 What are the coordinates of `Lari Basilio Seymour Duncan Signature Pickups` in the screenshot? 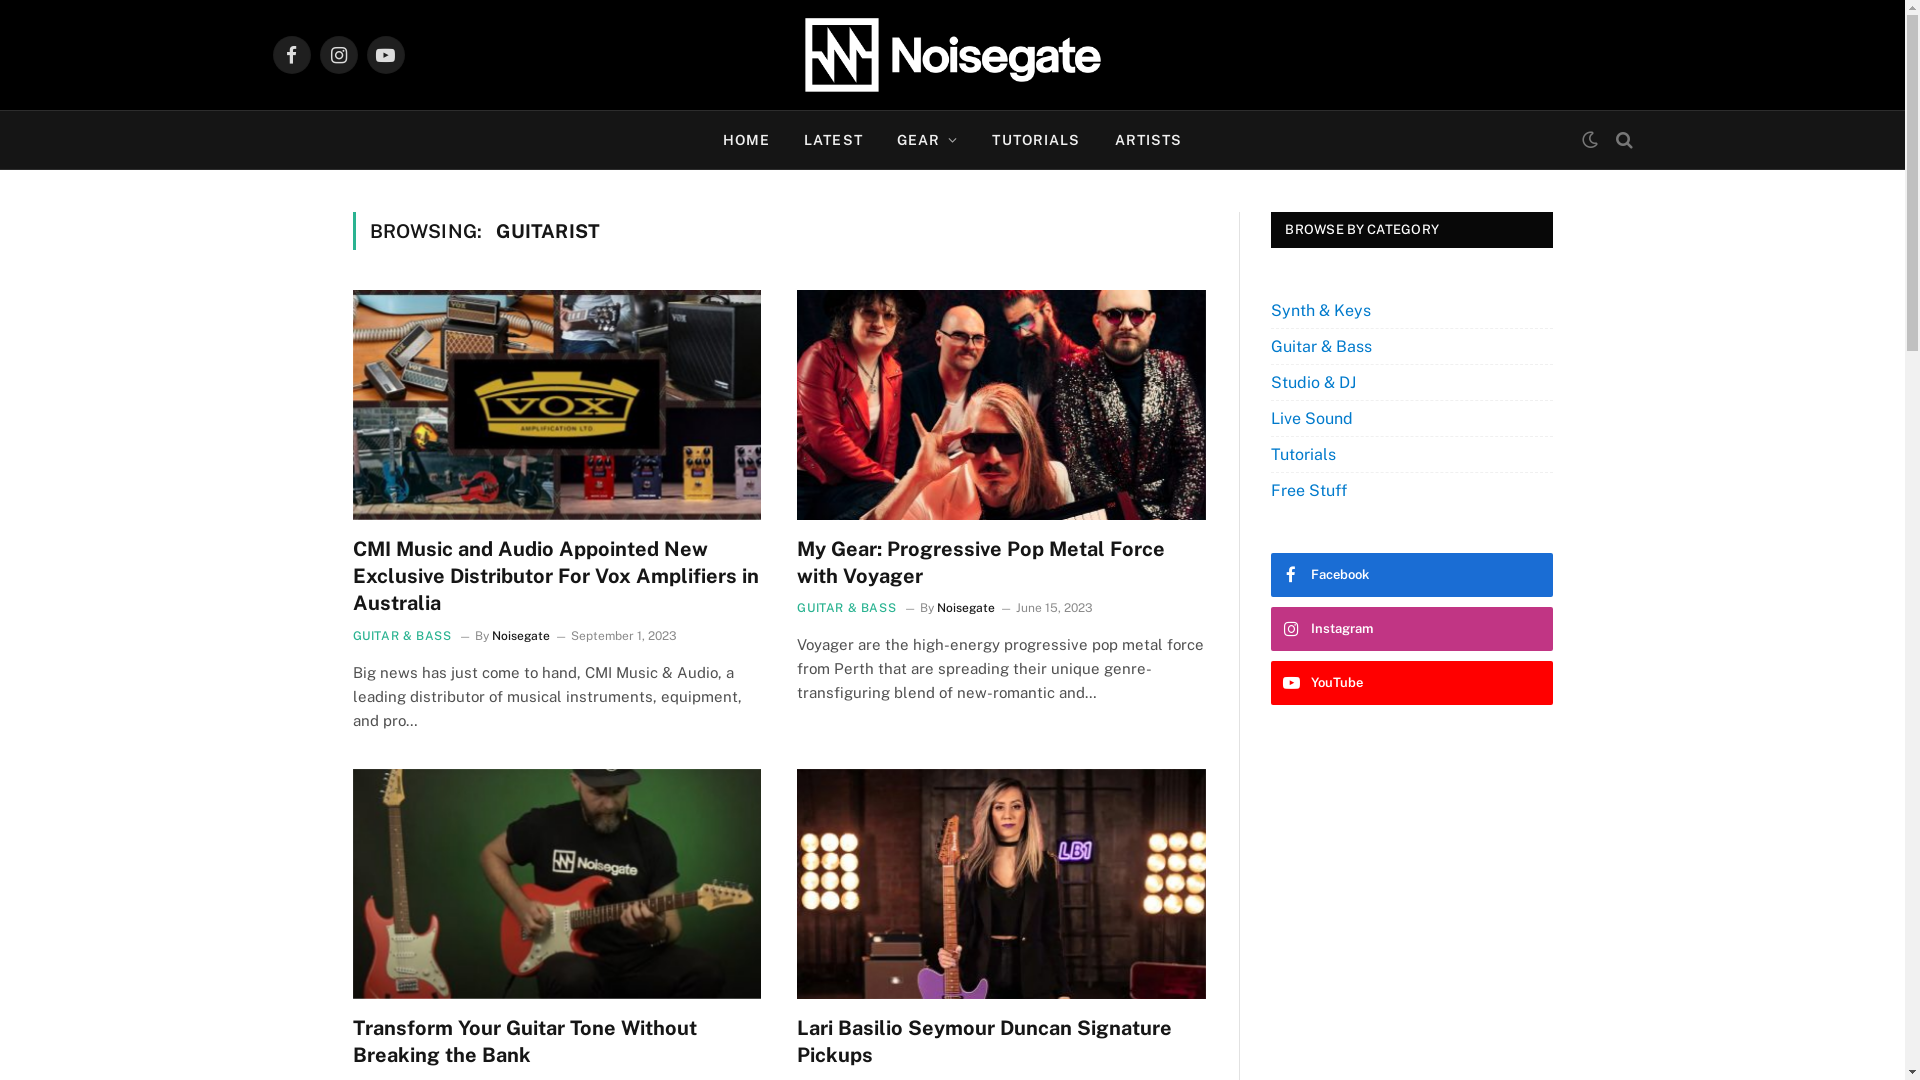 It's located at (1002, 884).